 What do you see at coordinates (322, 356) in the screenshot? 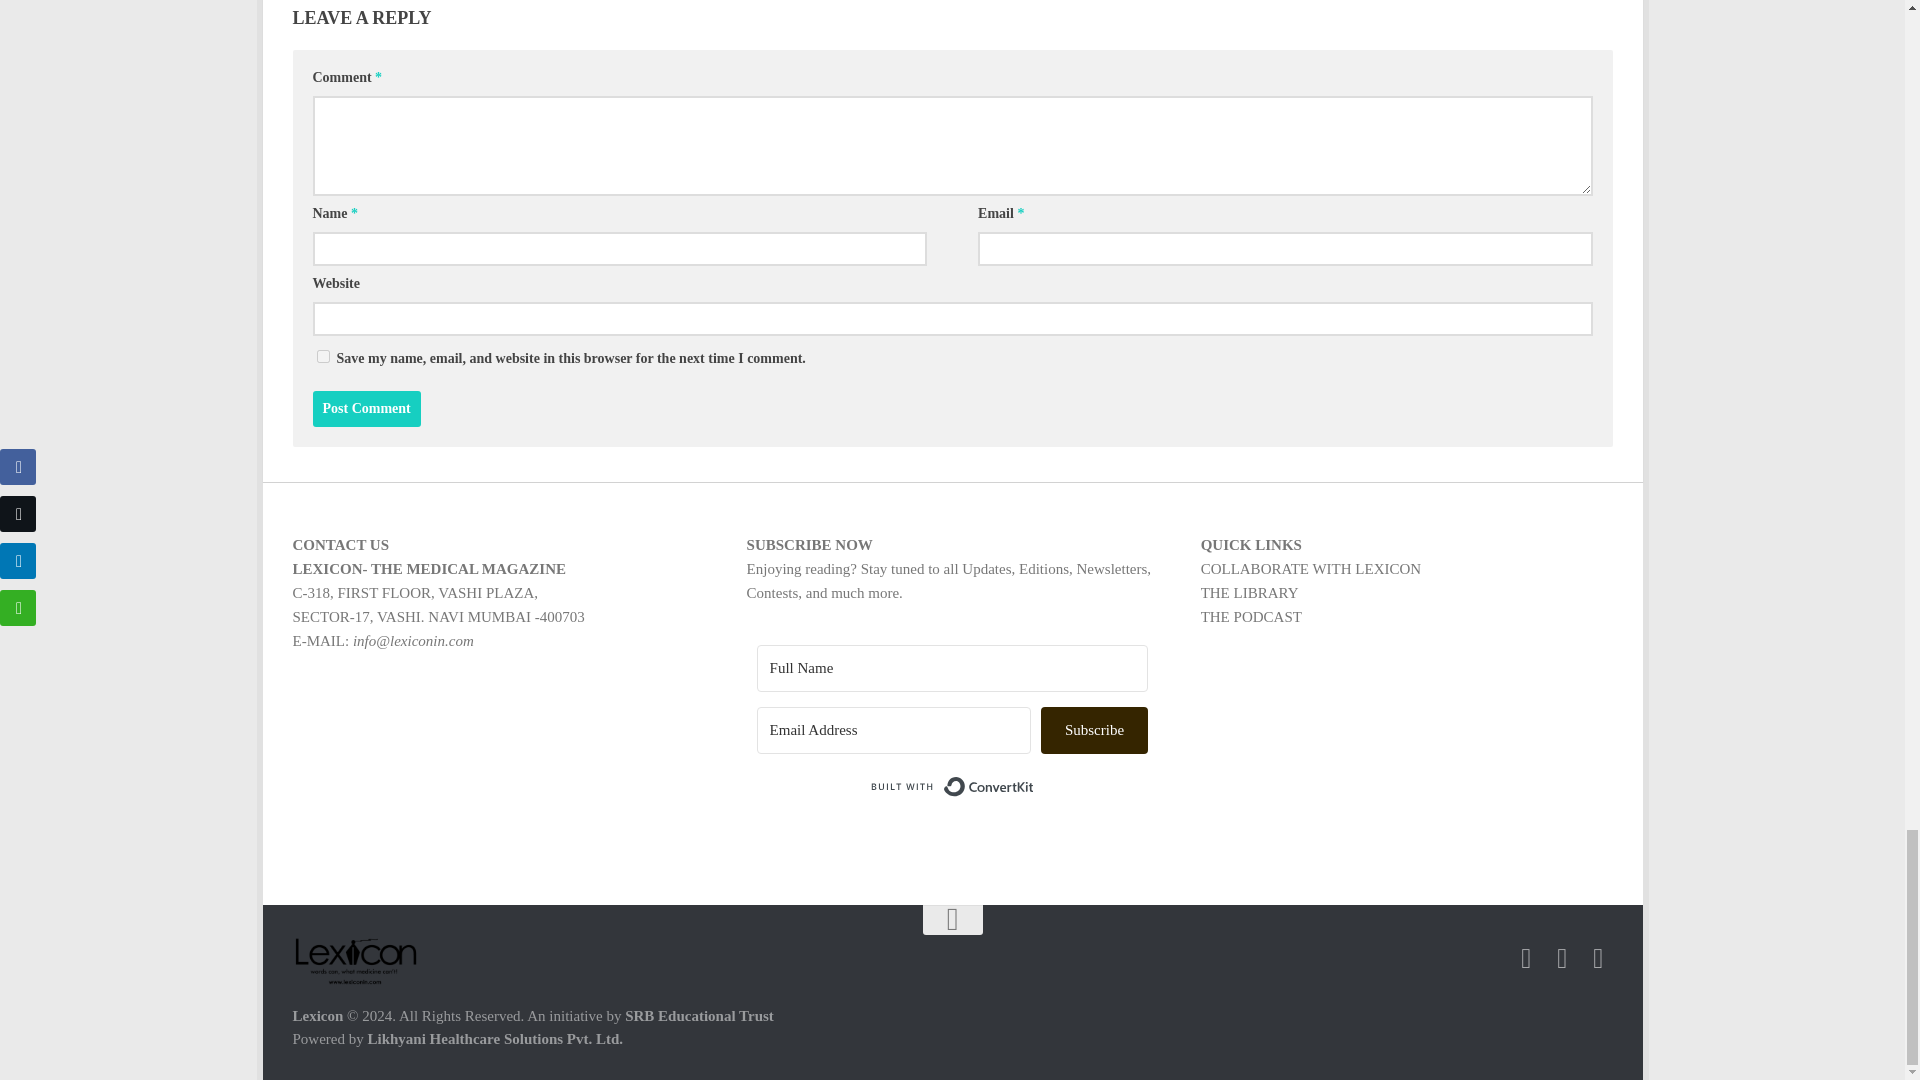
I see `yes` at bounding box center [322, 356].